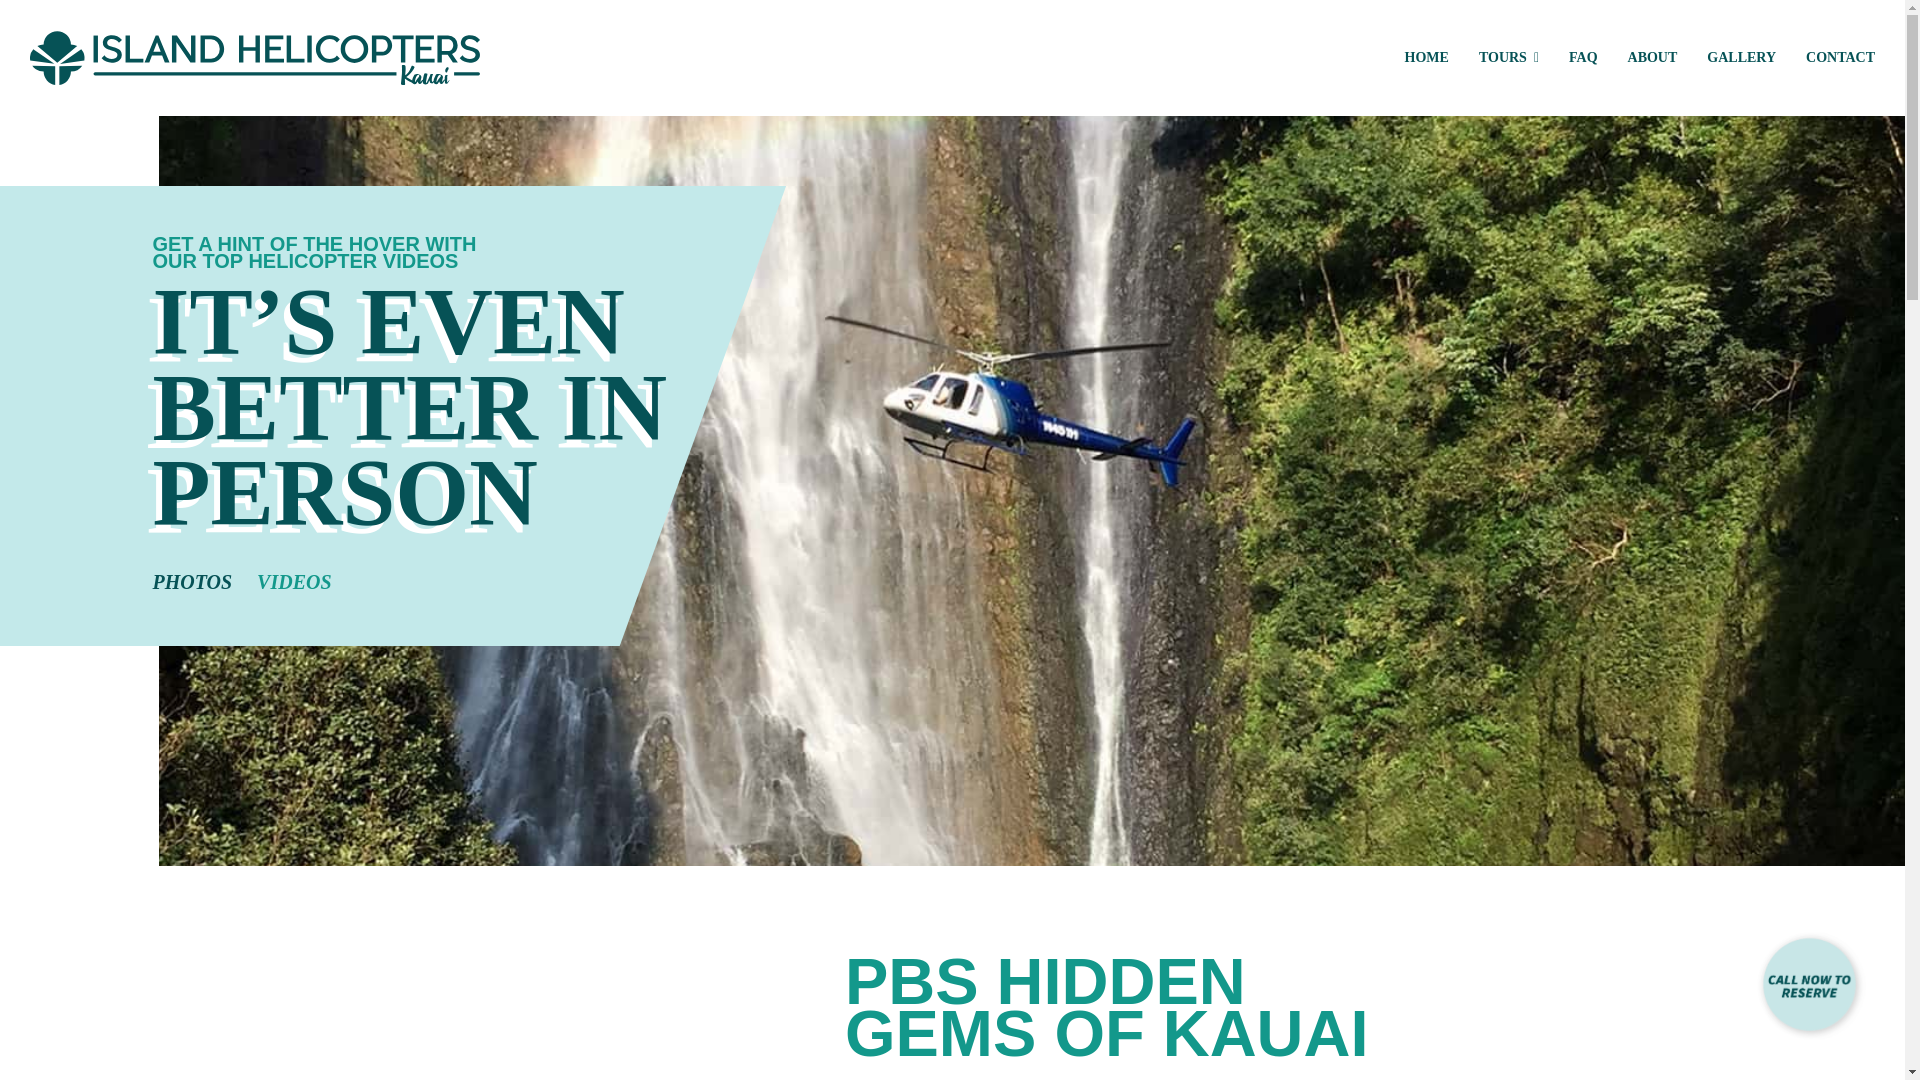  I want to click on Vimeo video player 1, so click(552, 1018).